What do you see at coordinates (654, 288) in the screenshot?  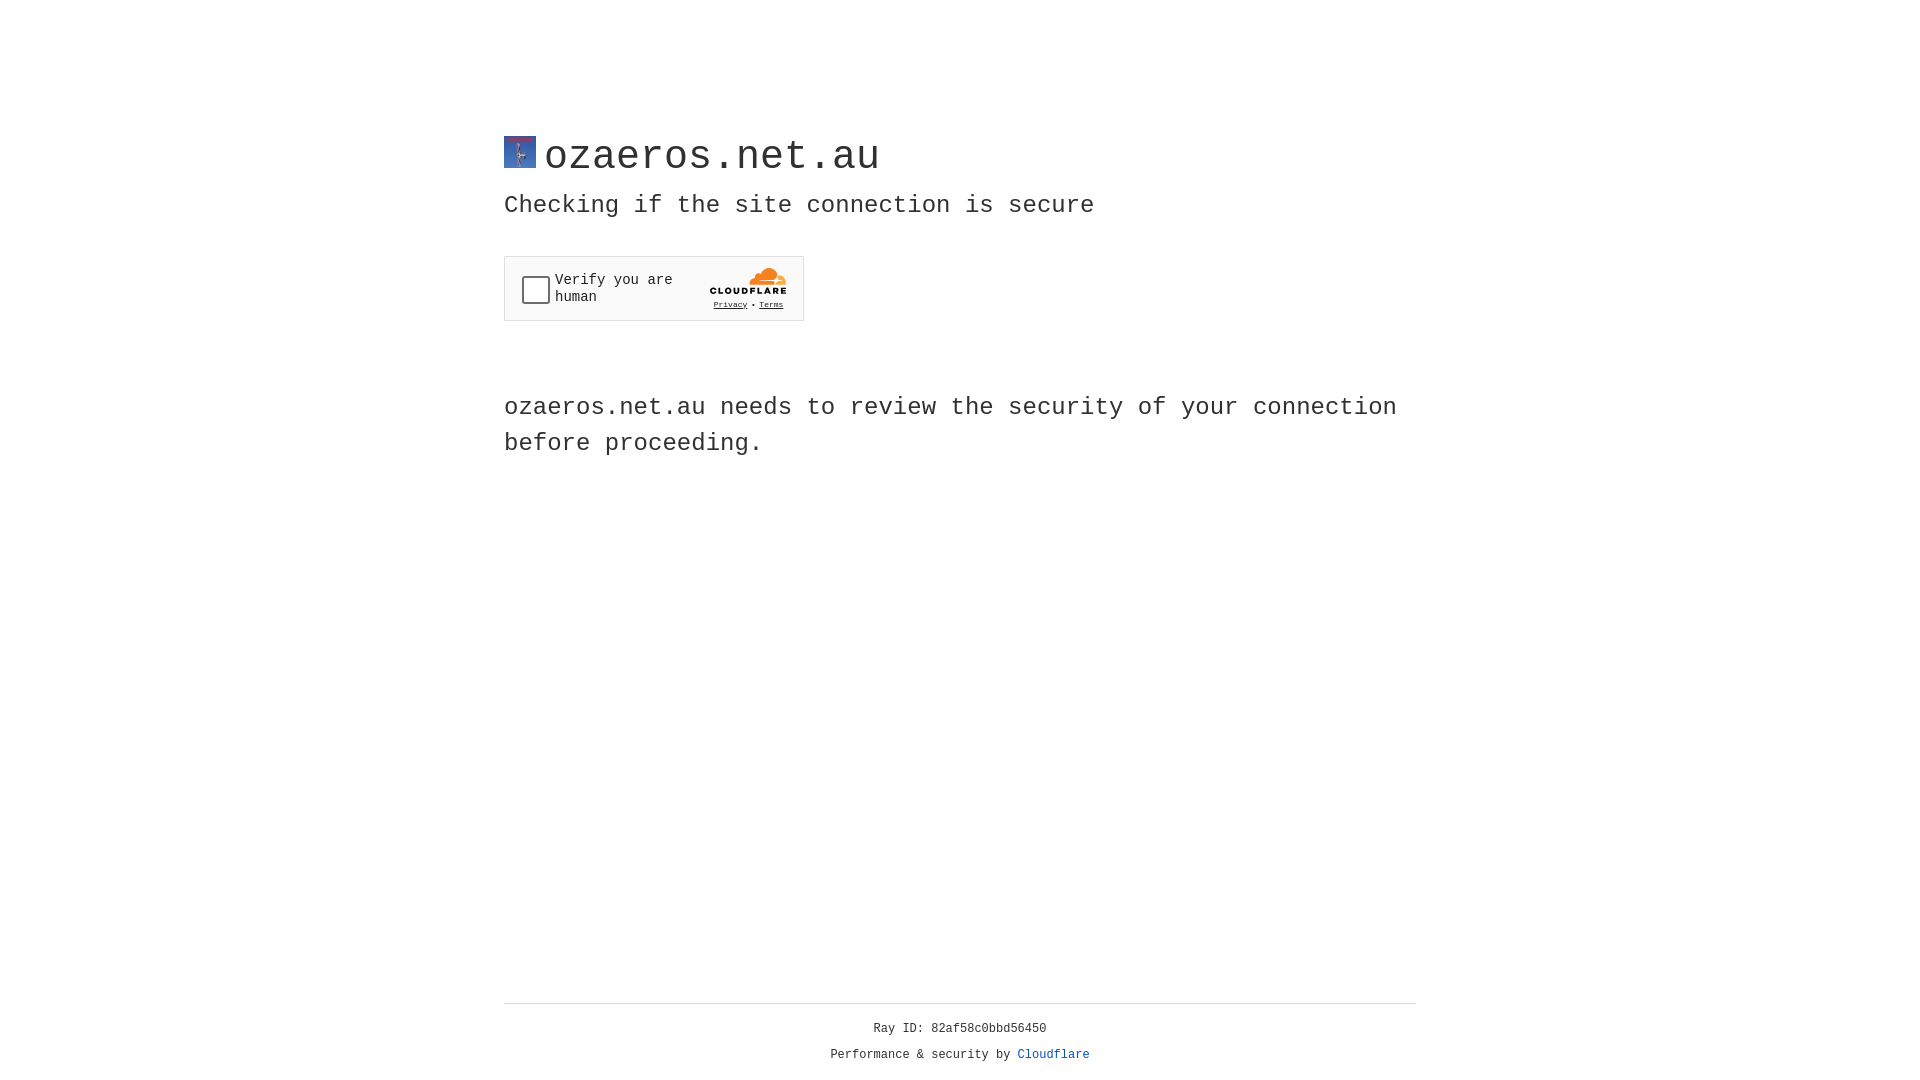 I see `Widget containing a Cloudflare security challenge` at bounding box center [654, 288].